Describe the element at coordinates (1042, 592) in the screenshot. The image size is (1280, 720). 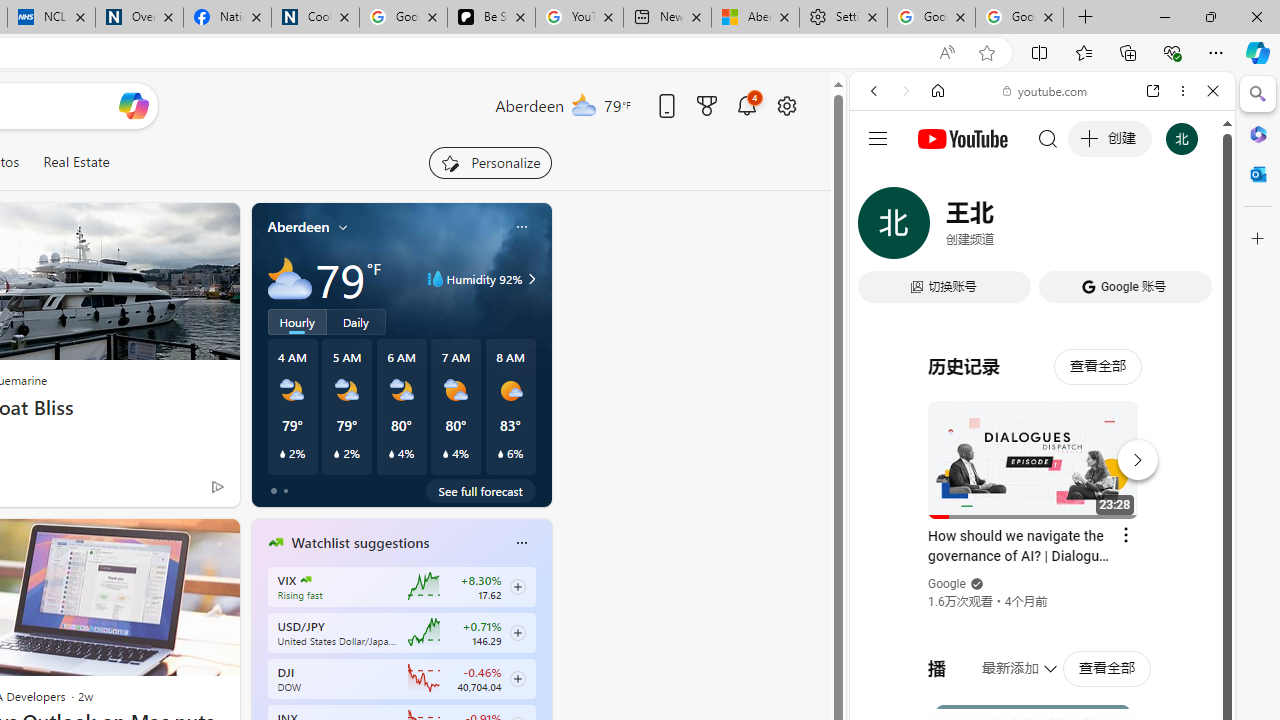
I see `Trailer #2 [HD]` at that location.